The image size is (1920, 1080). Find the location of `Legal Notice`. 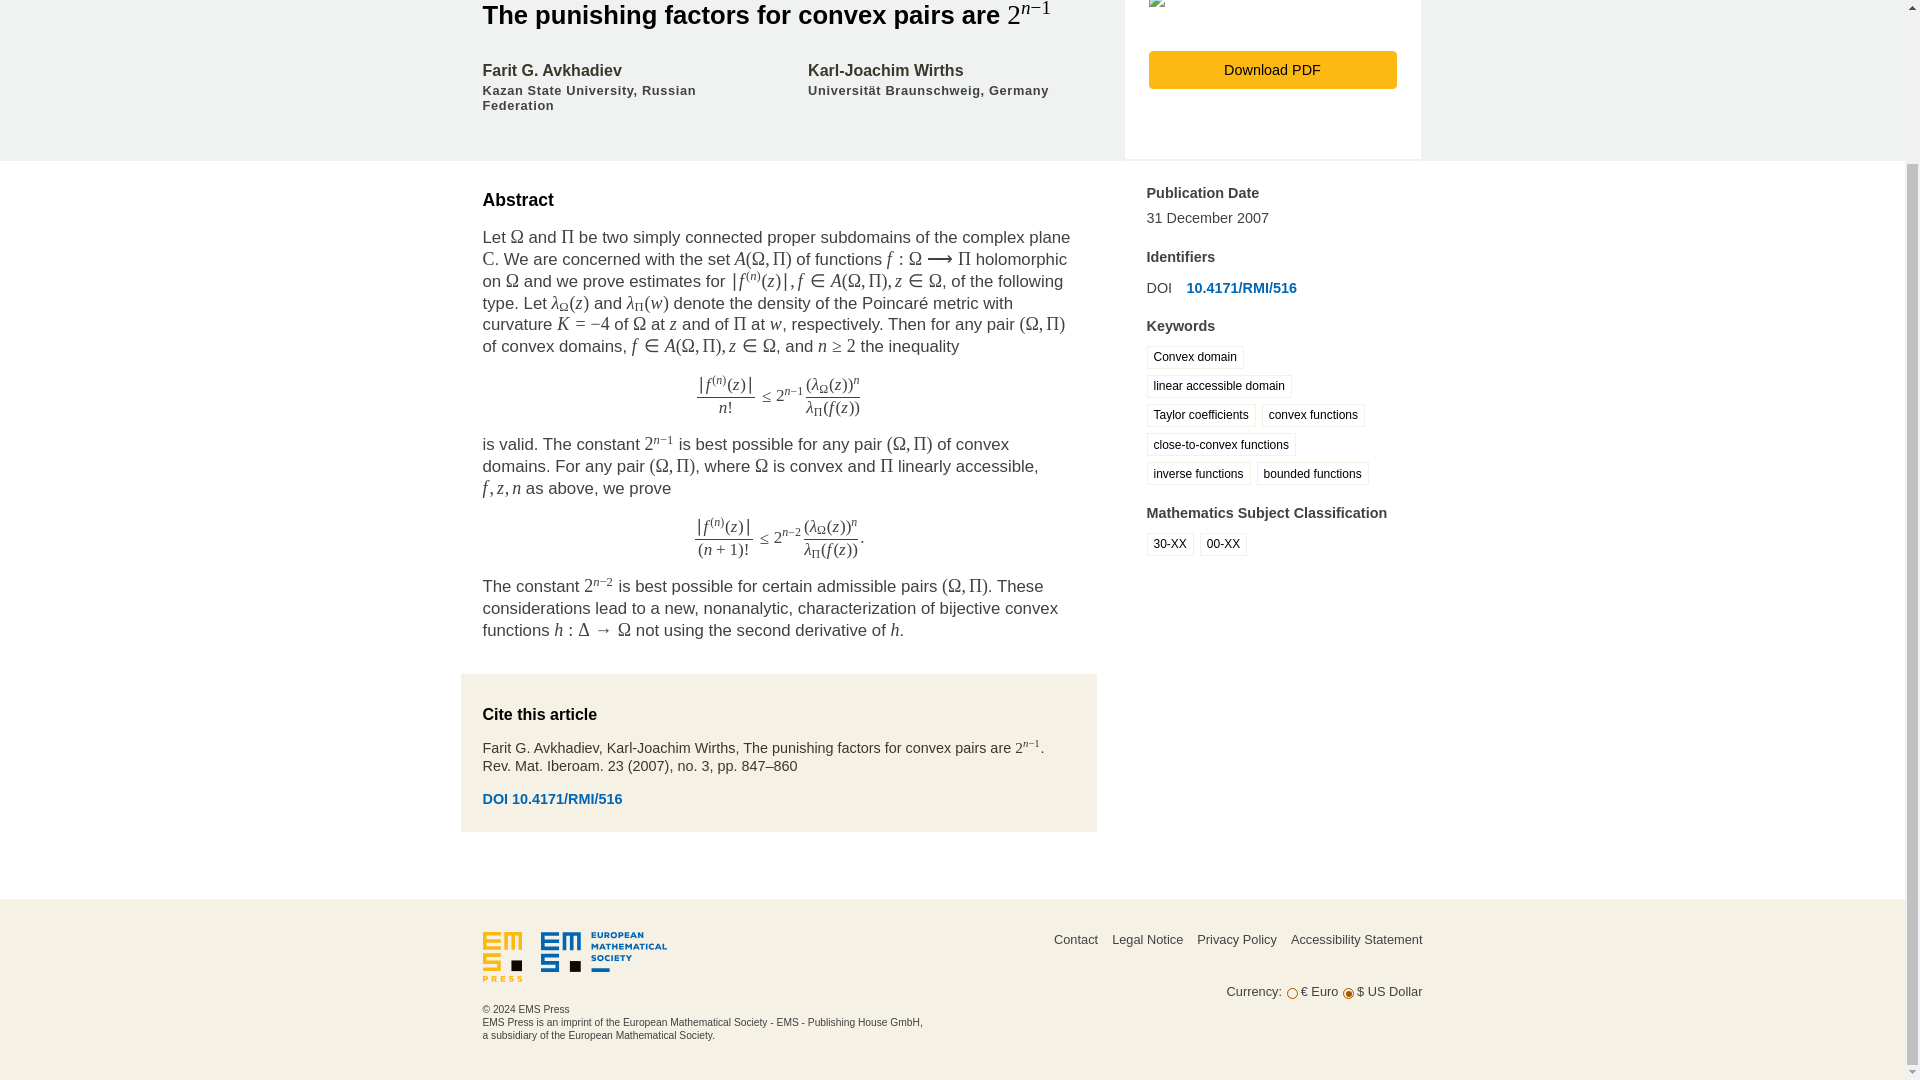

Legal Notice is located at coordinates (1146, 940).